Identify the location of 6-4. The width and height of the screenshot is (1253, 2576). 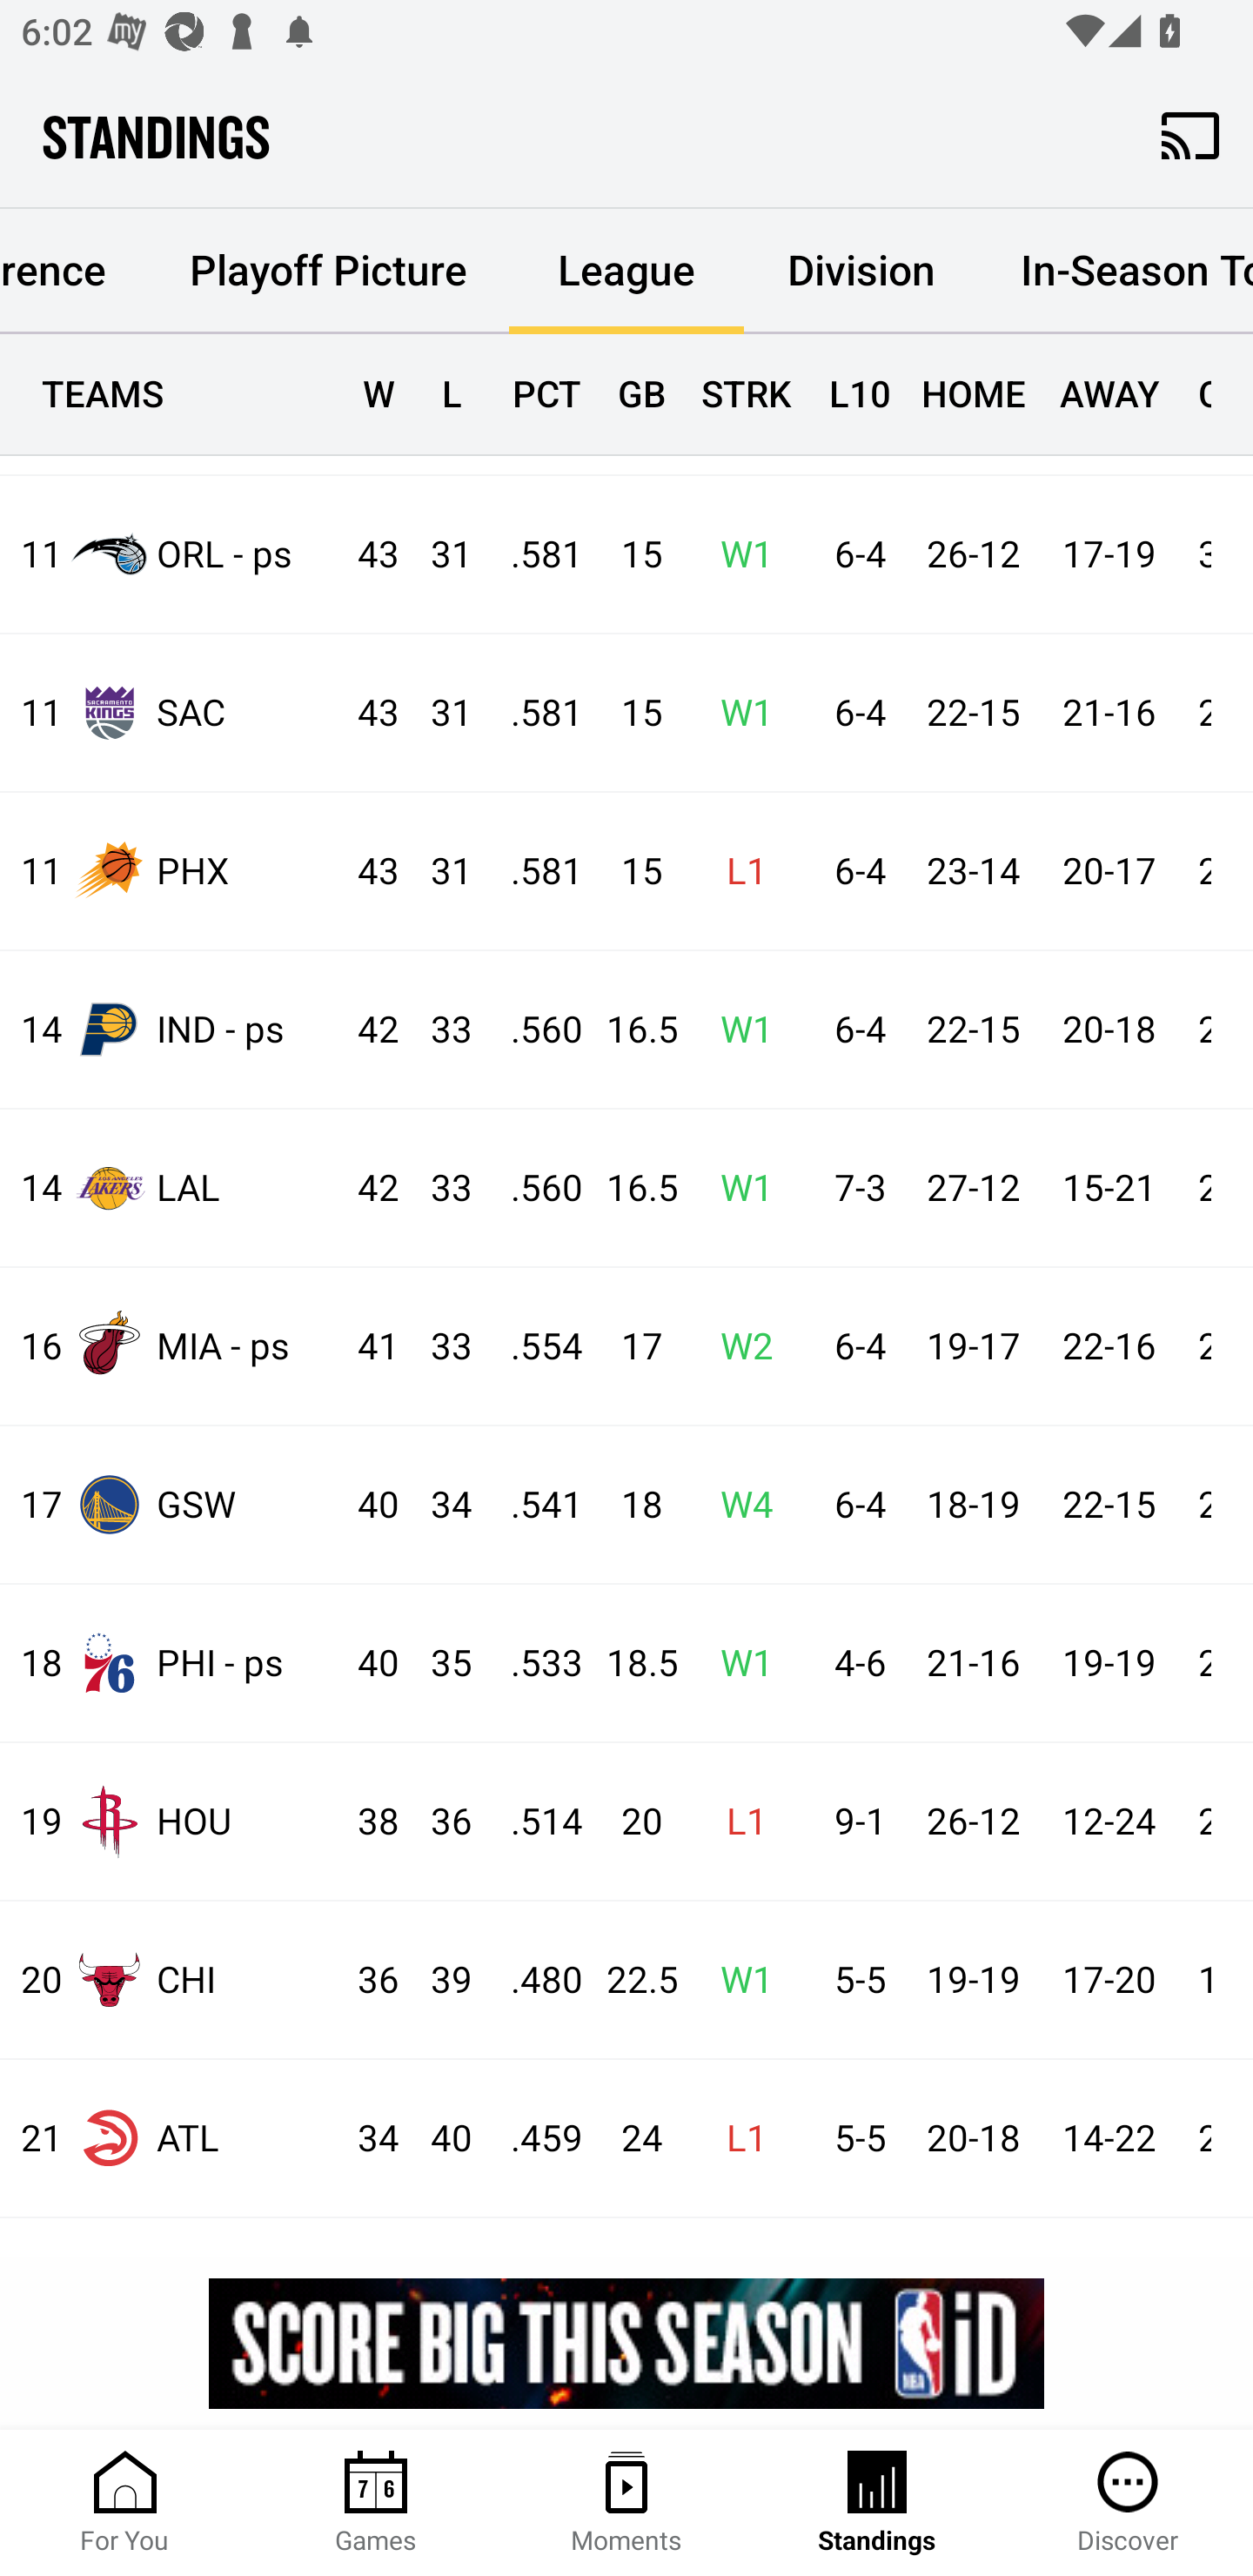
(852, 713).